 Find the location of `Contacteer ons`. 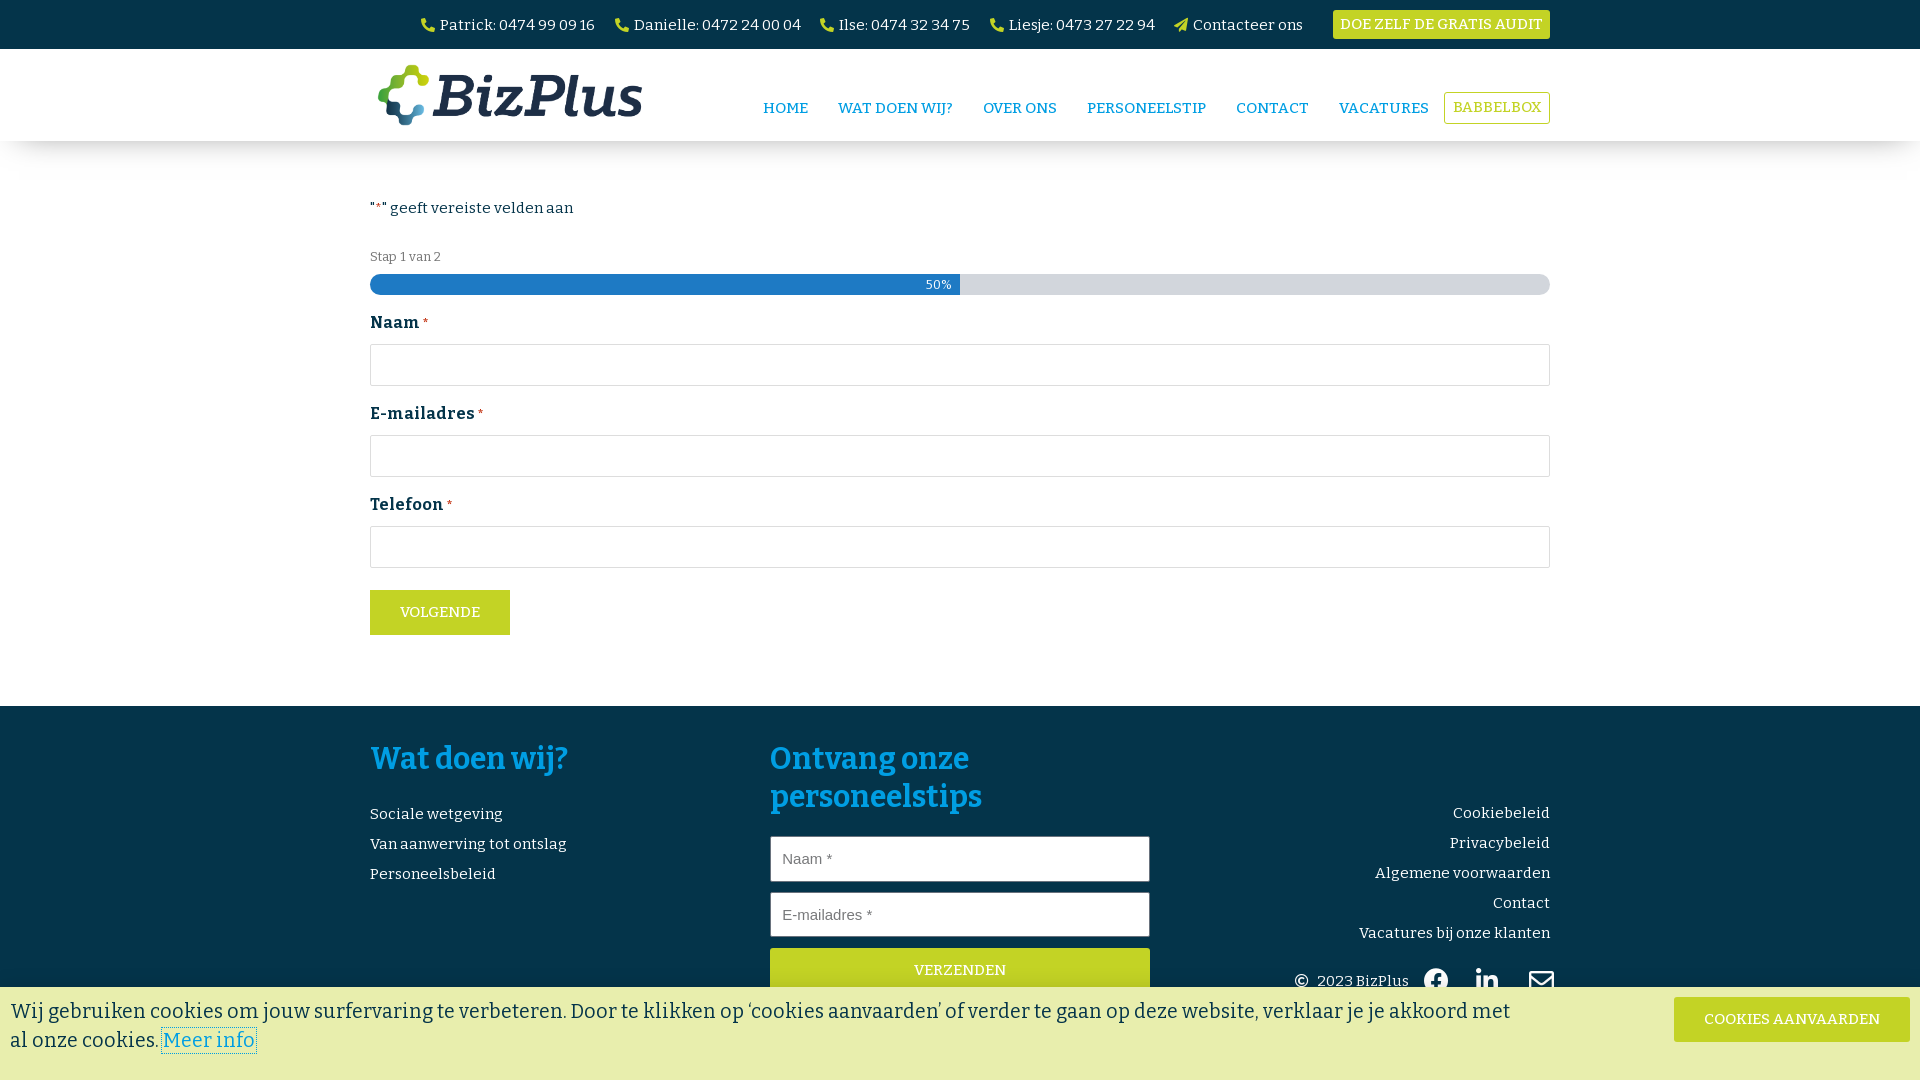

Contacteer ons is located at coordinates (1236, 24).